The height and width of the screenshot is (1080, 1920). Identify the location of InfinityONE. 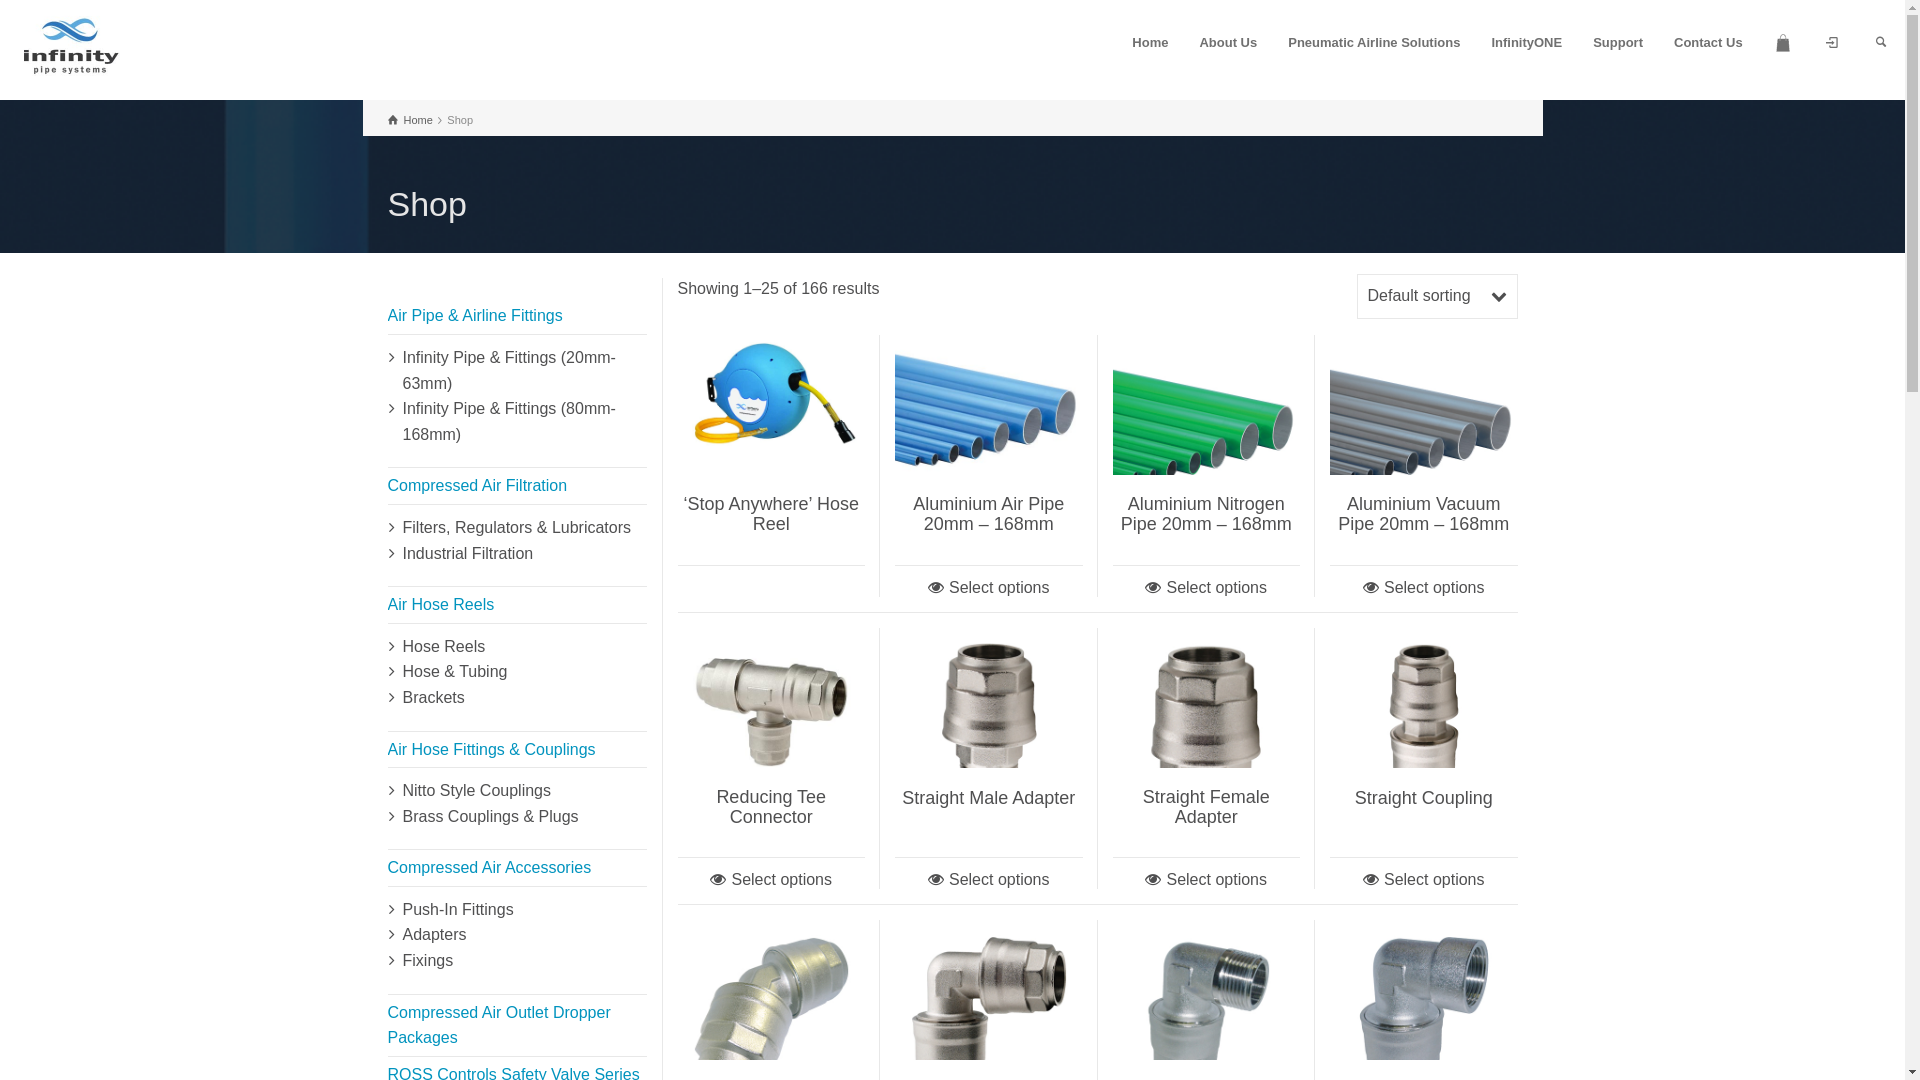
(1527, 44).